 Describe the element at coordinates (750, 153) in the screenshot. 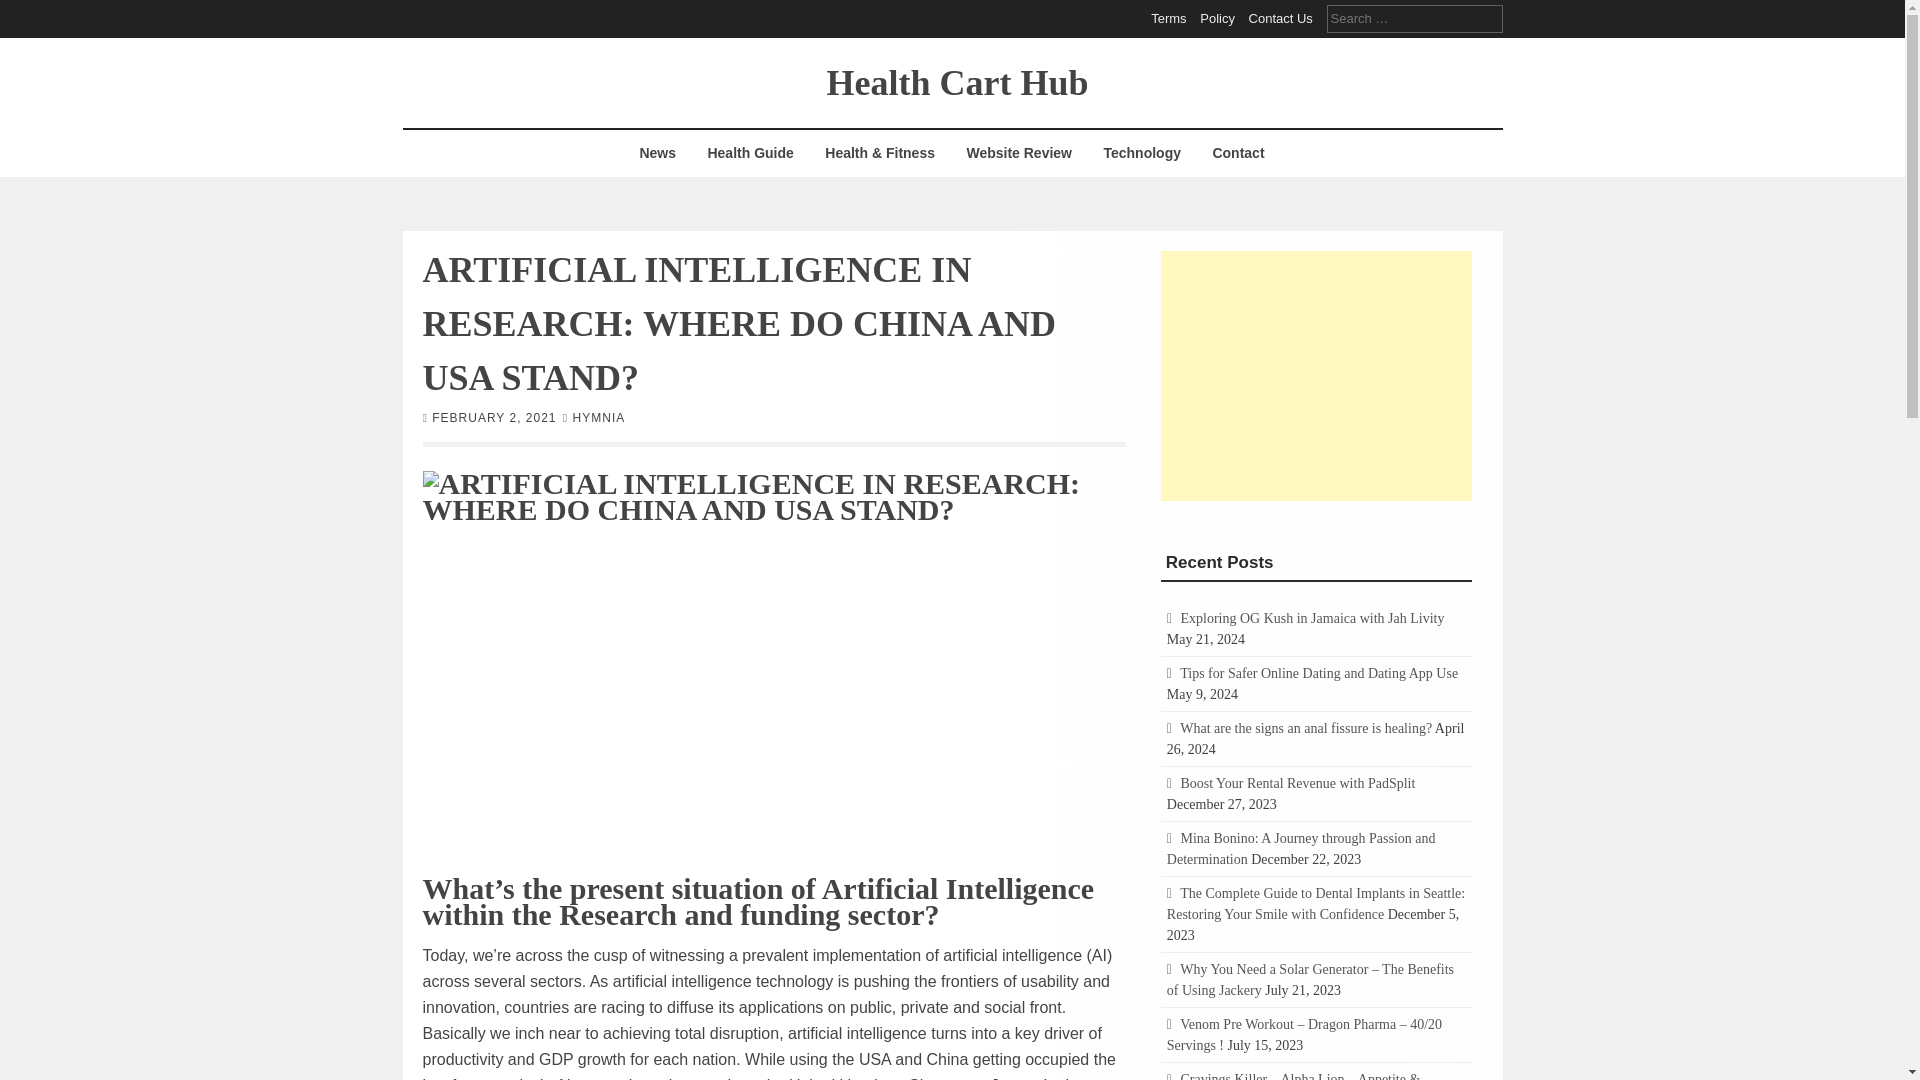

I see `Health Guide` at that location.